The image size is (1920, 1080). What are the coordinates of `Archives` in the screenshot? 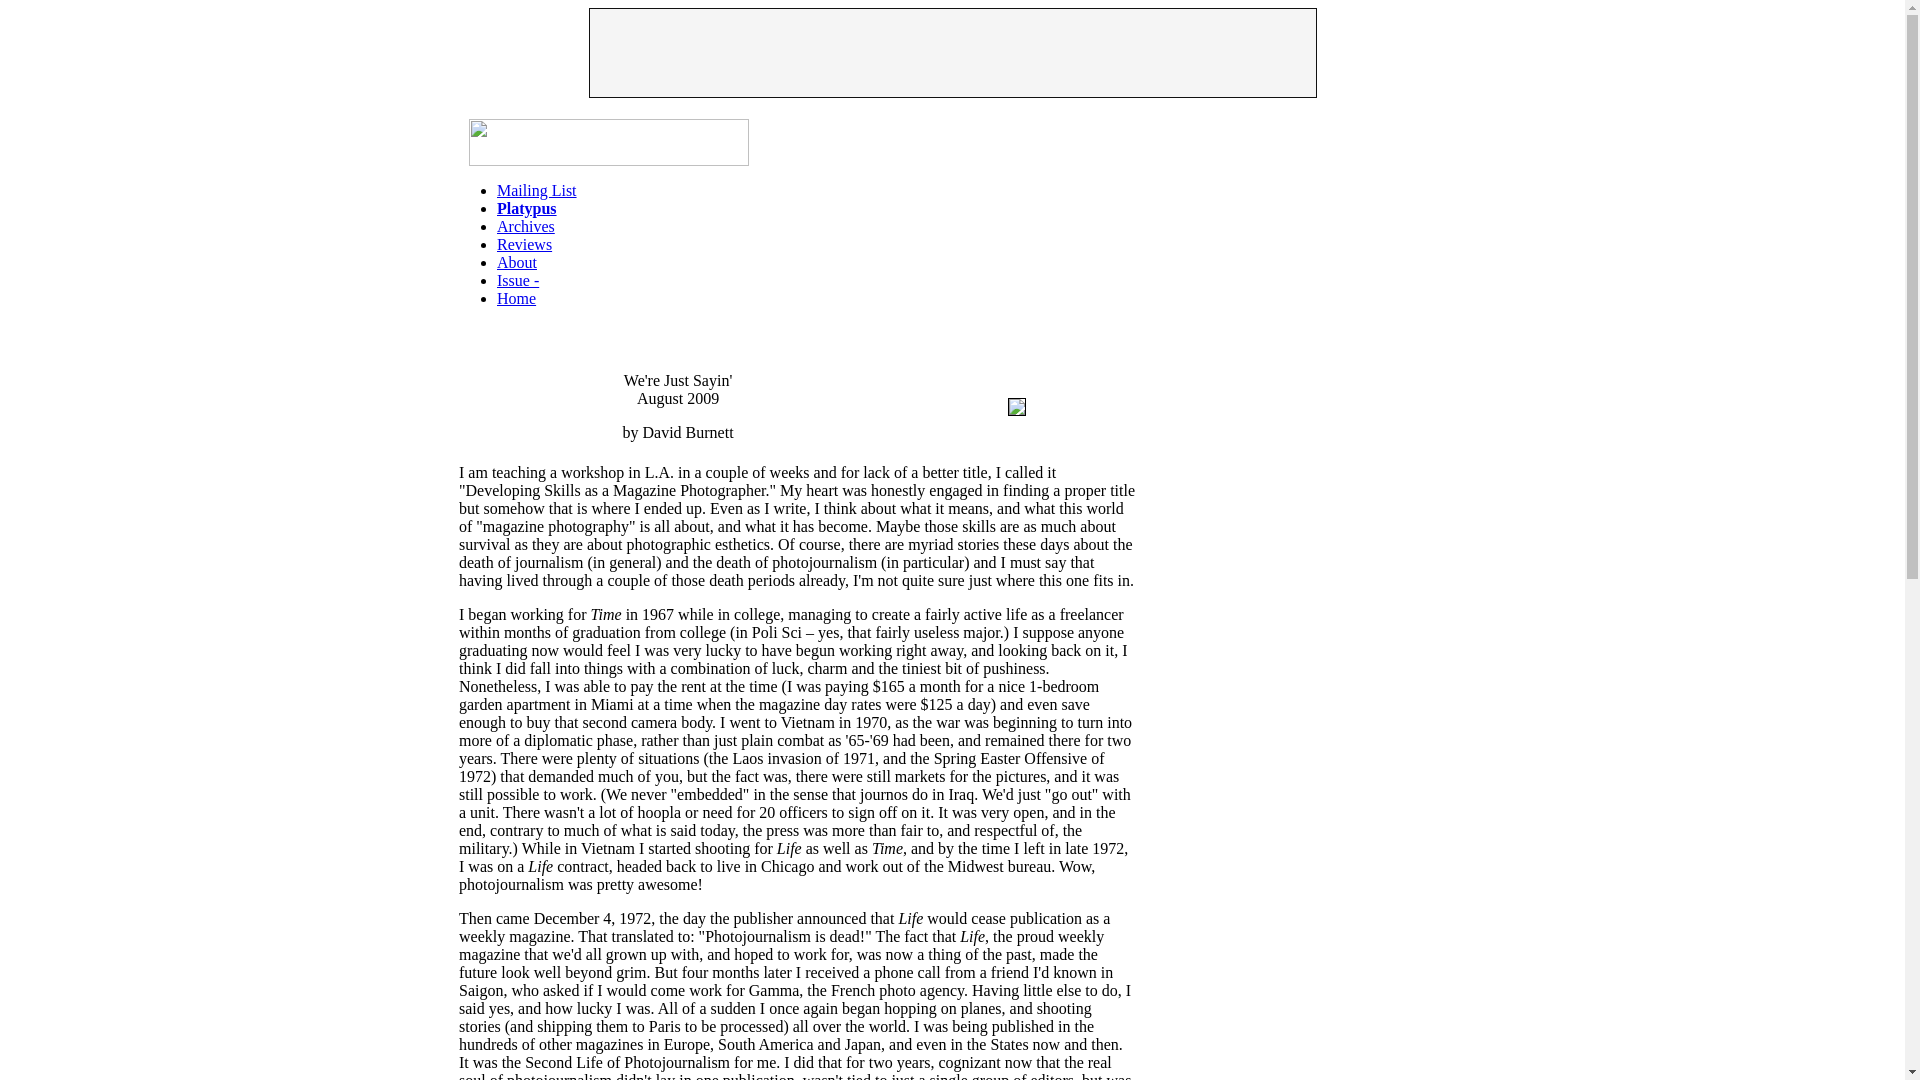 It's located at (526, 226).